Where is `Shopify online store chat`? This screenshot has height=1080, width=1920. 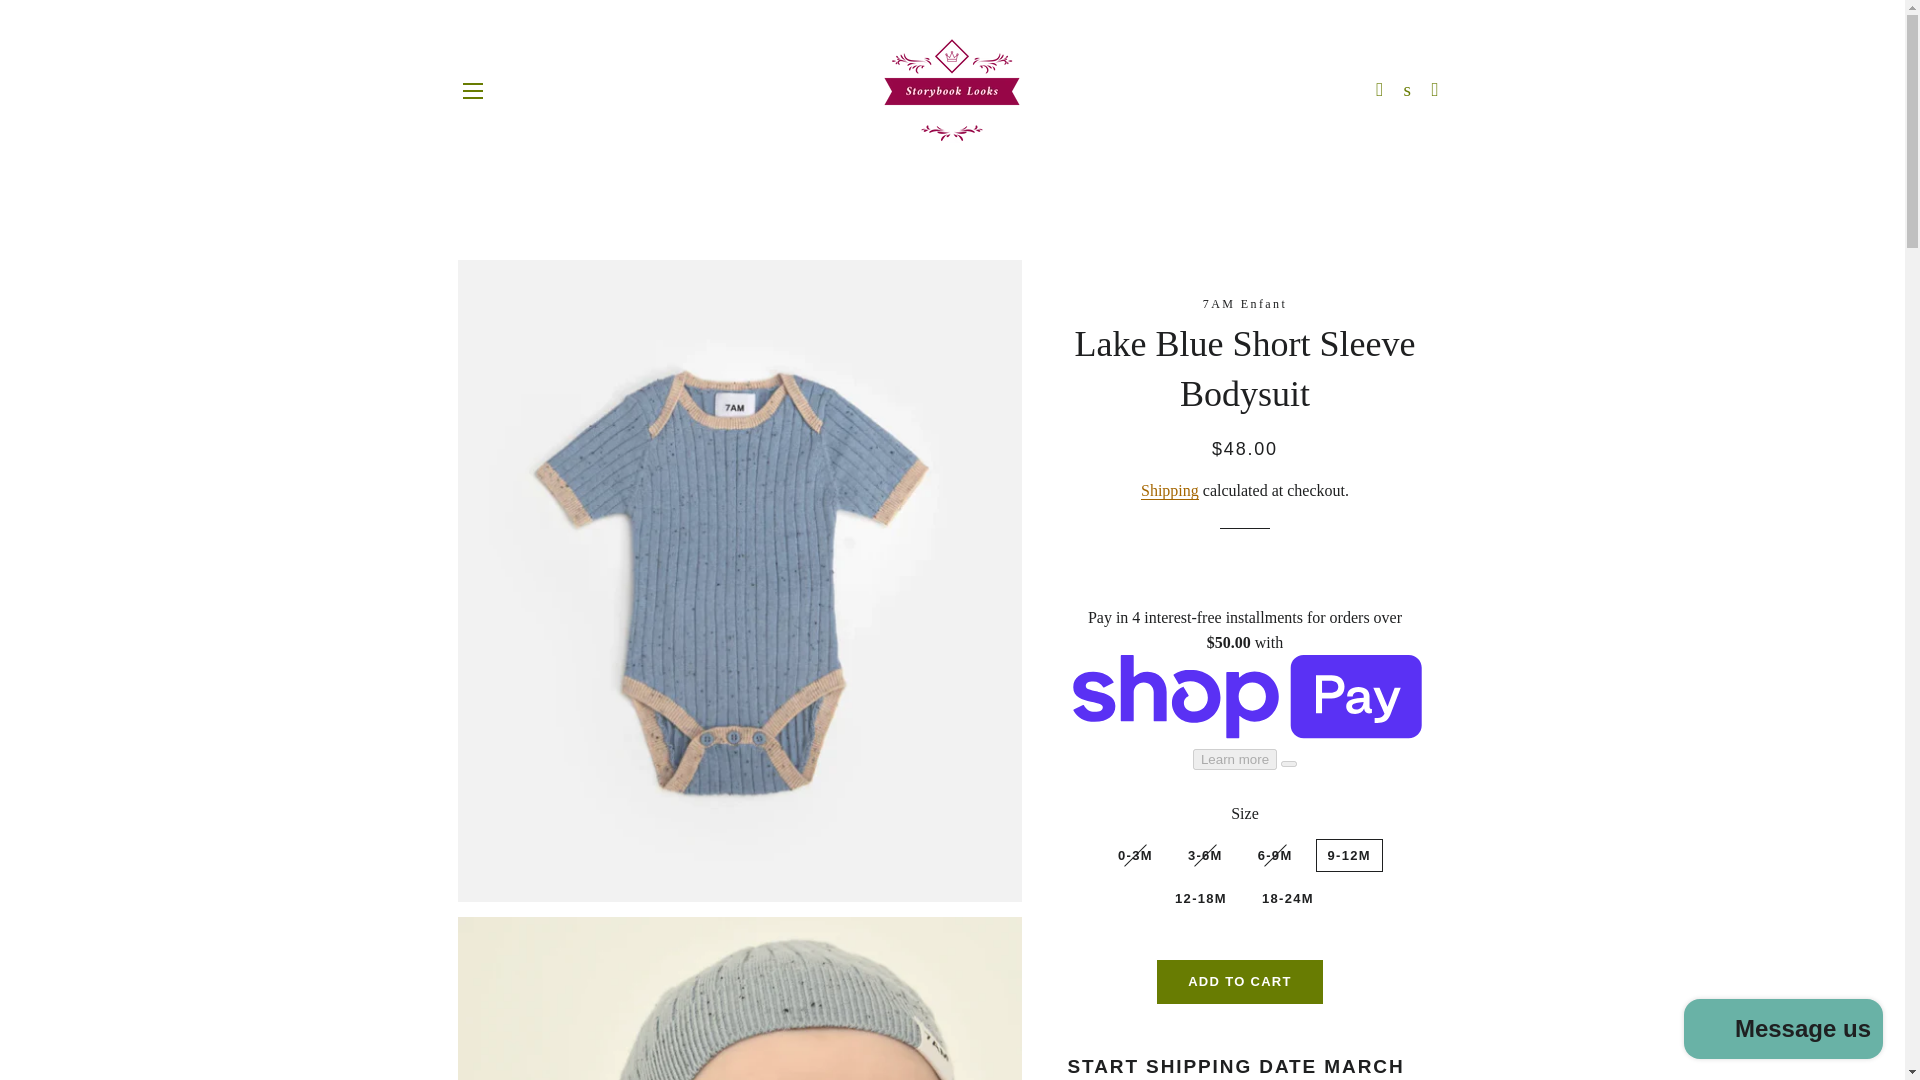 Shopify online store chat is located at coordinates (1784, 1031).